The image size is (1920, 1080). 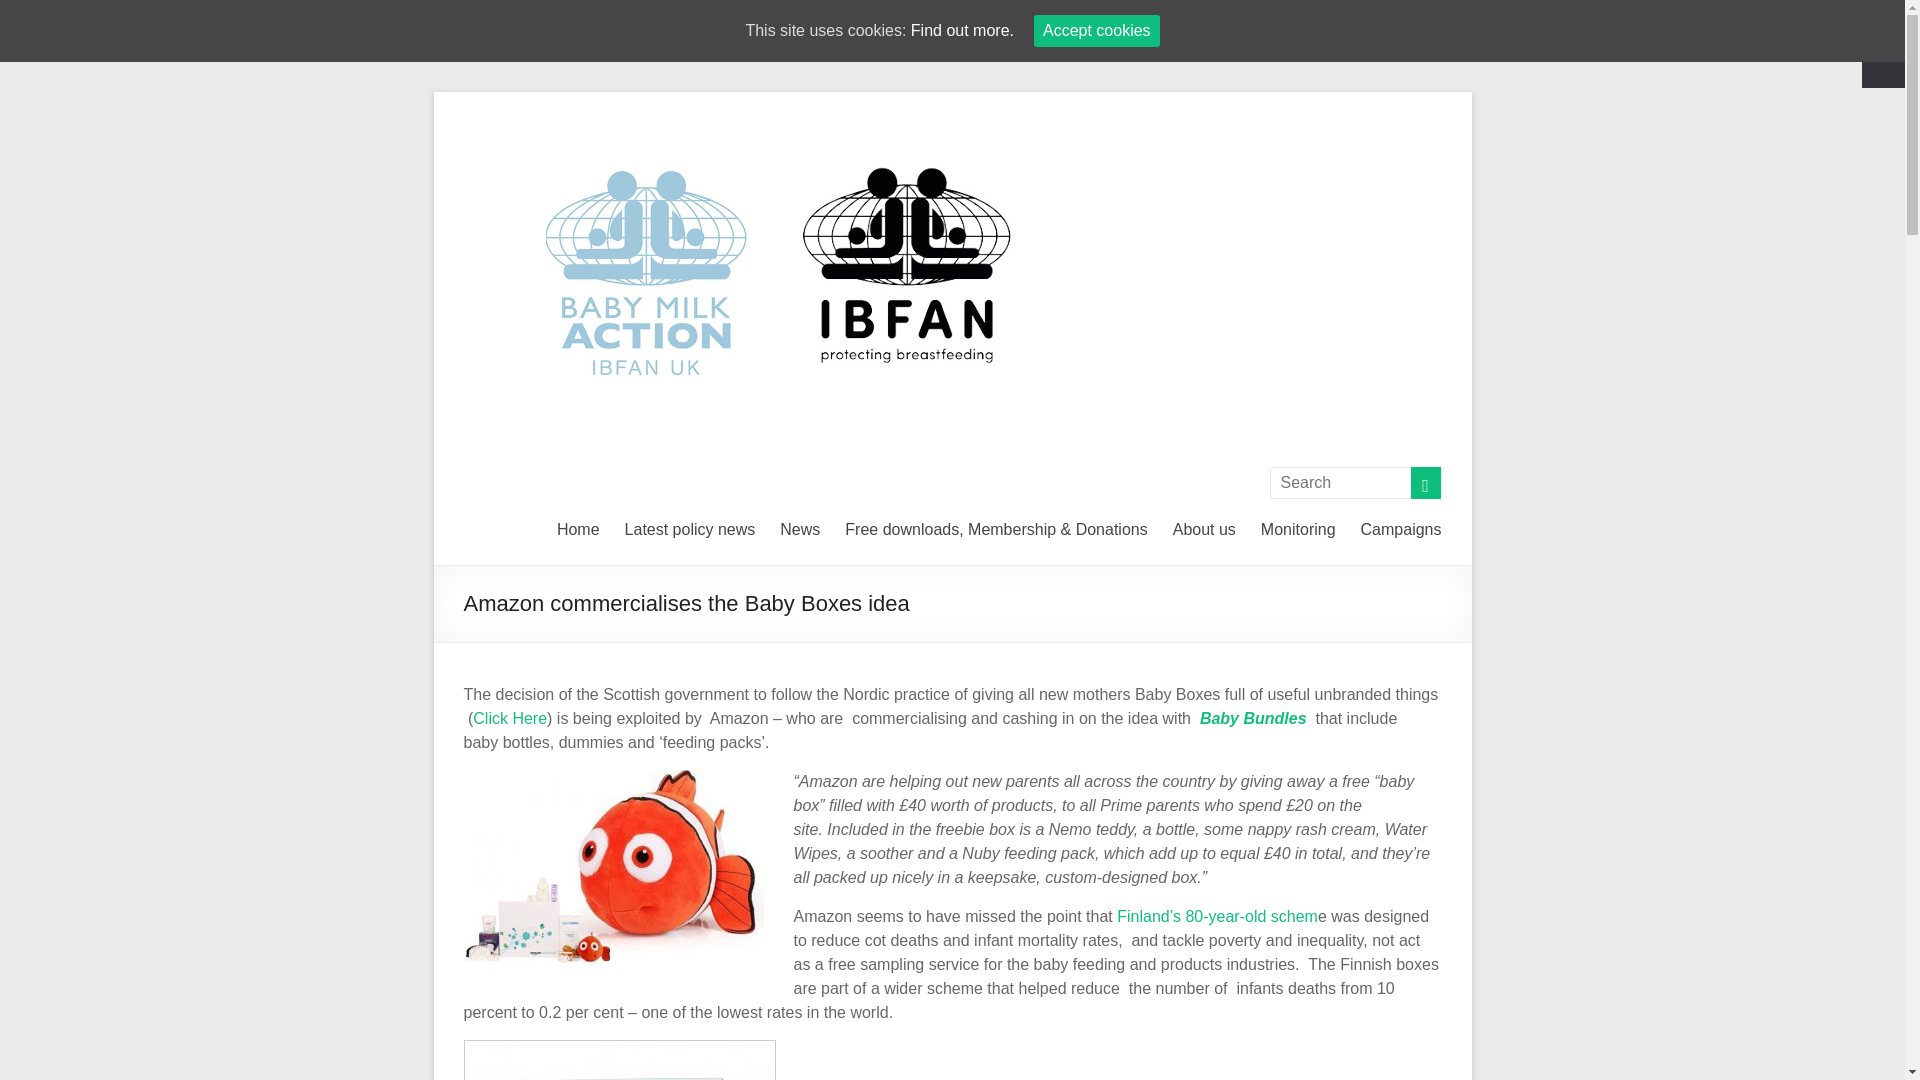 What do you see at coordinates (810, 116) in the screenshot?
I see `Baby Milk Action` at bounding box center [810, 116].